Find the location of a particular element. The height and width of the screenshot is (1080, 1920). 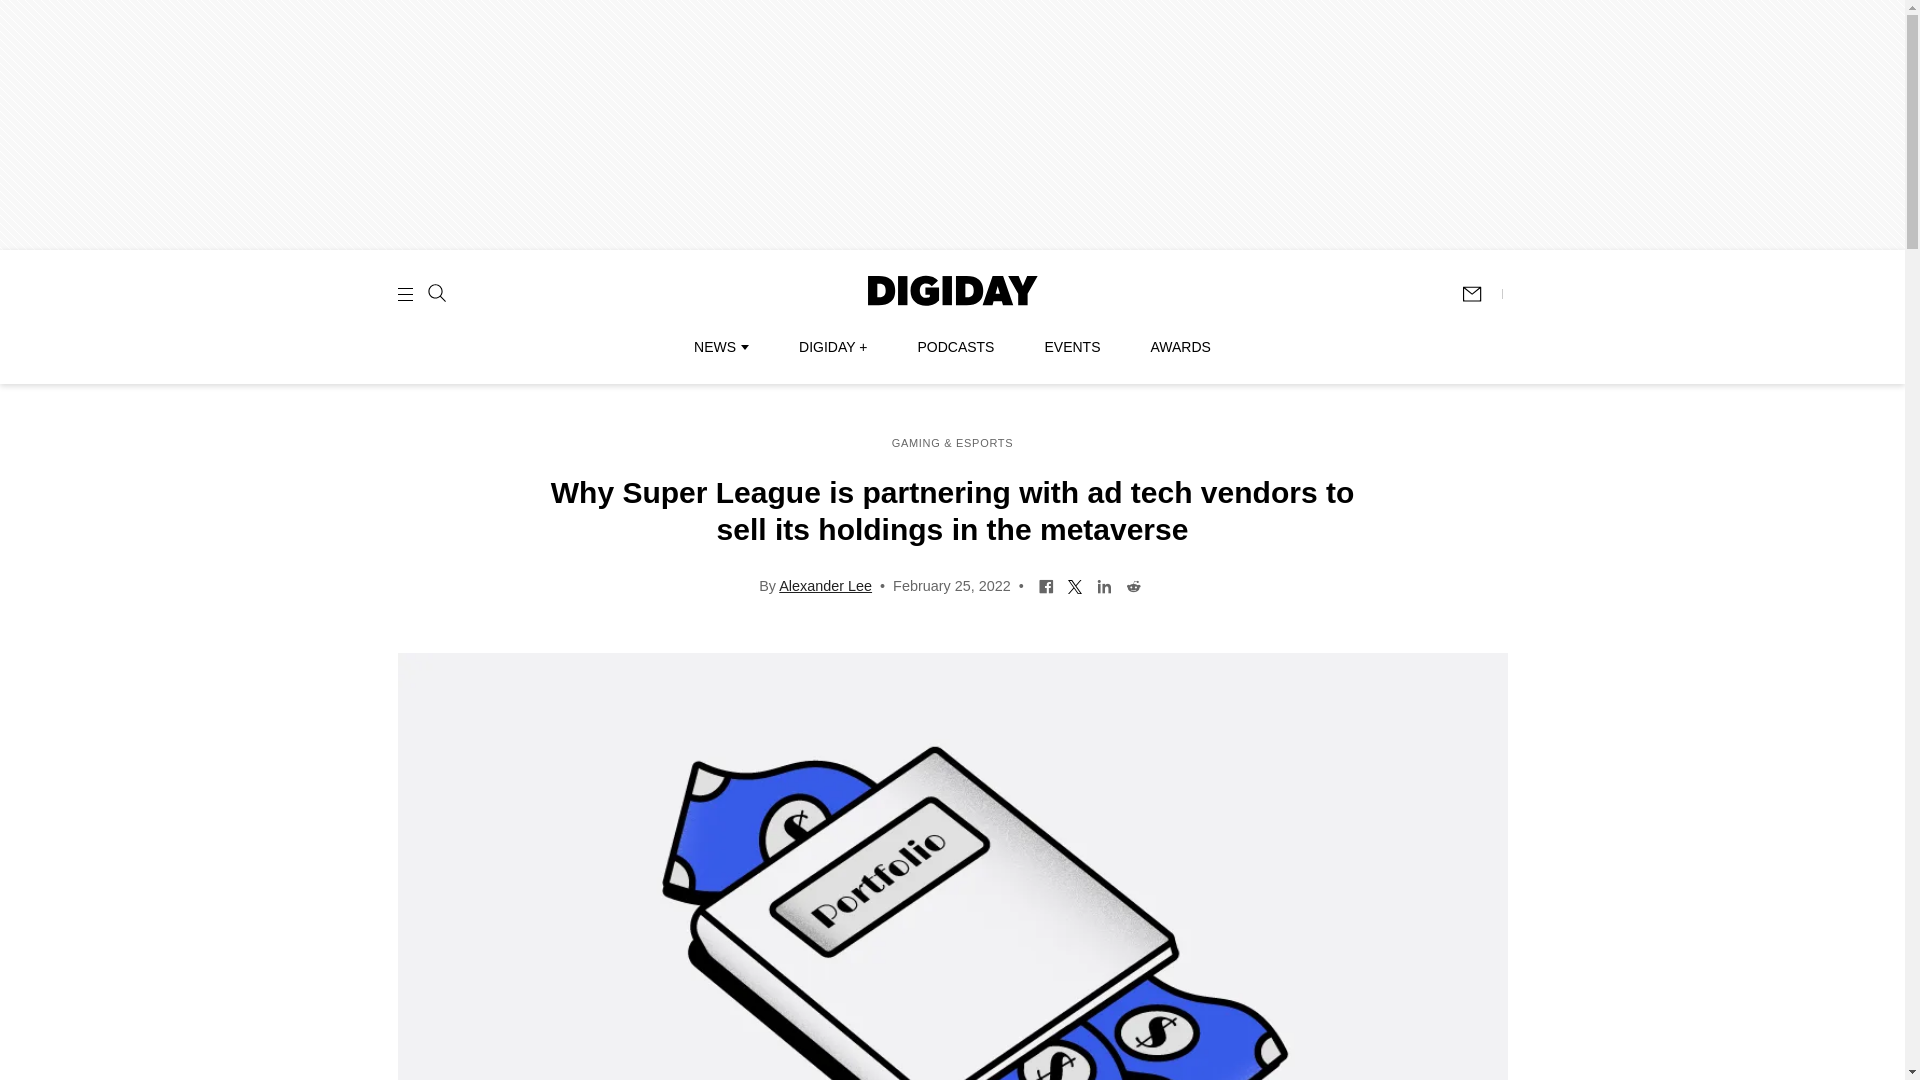

Share on Twitter is located at coordinates (1076, 584).